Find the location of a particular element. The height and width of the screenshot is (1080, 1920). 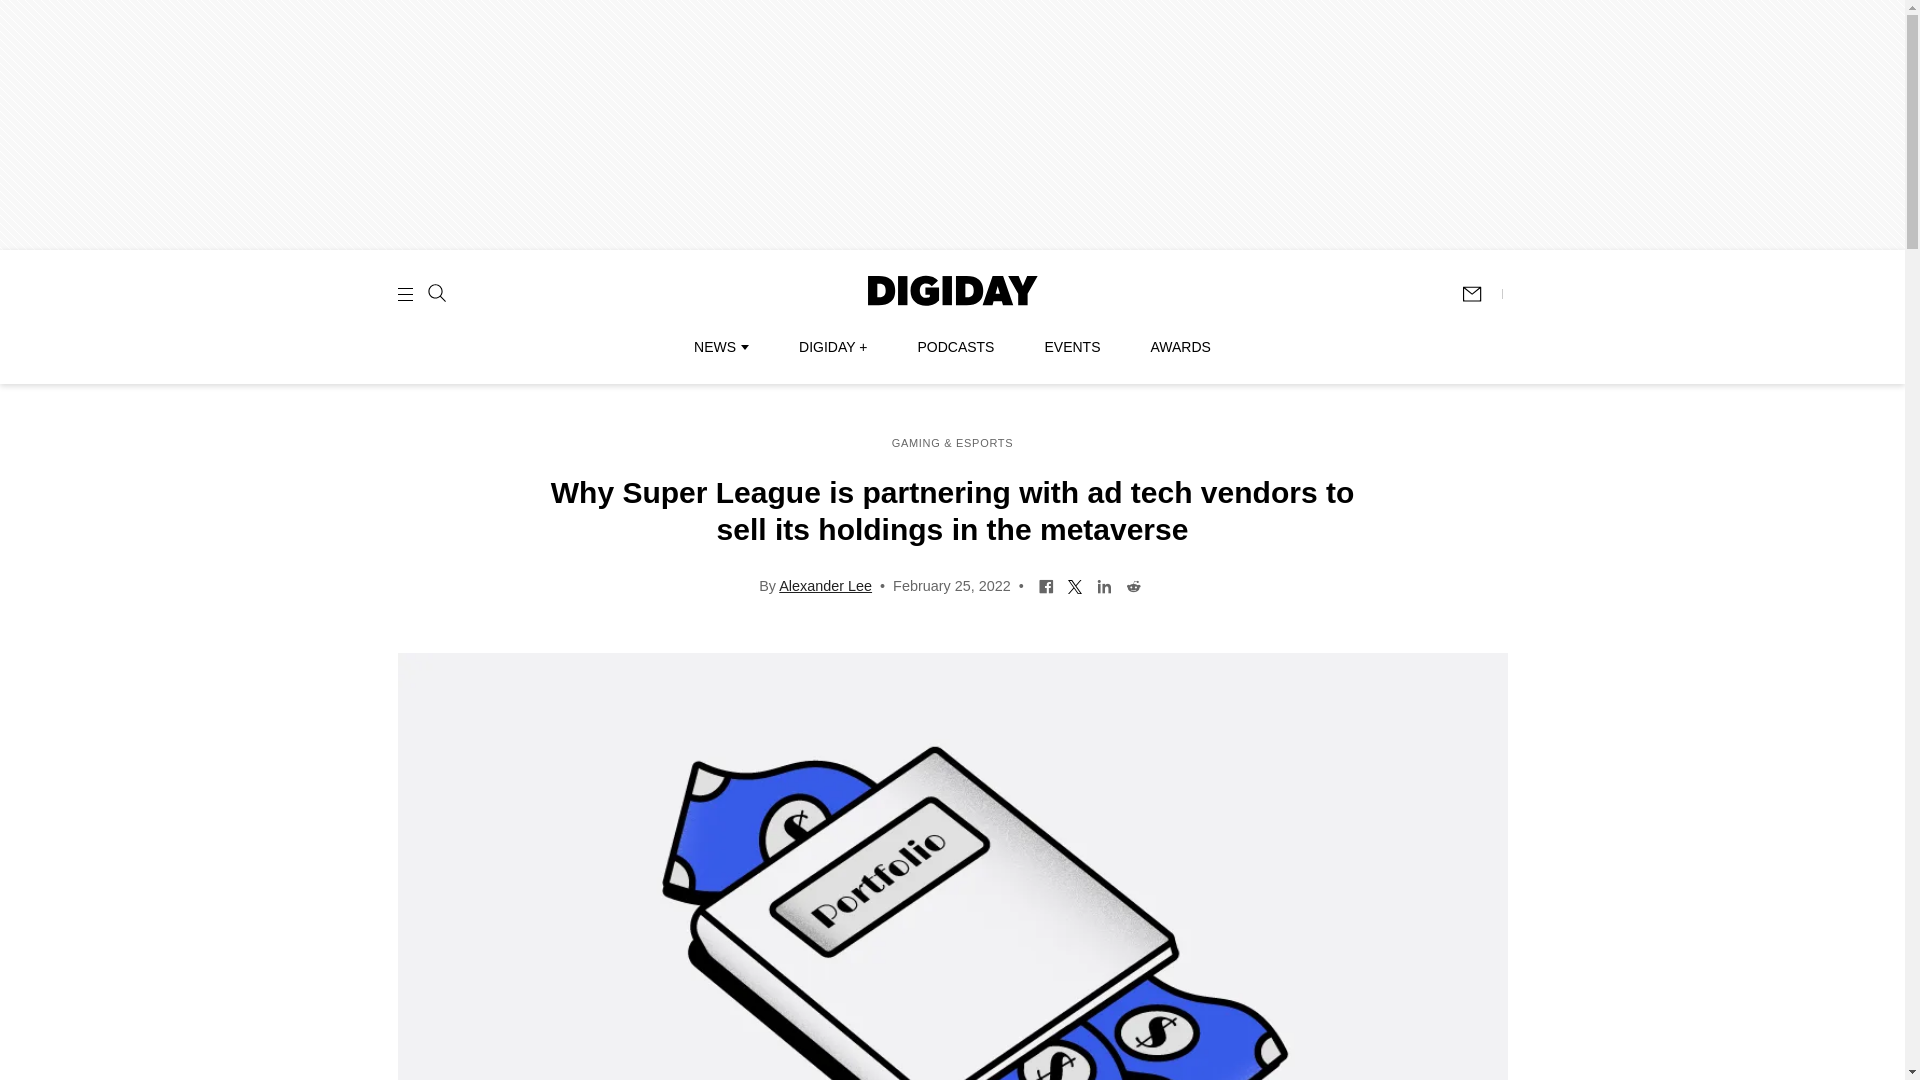

Share on Twitter is located at coordinates (1076, 584).